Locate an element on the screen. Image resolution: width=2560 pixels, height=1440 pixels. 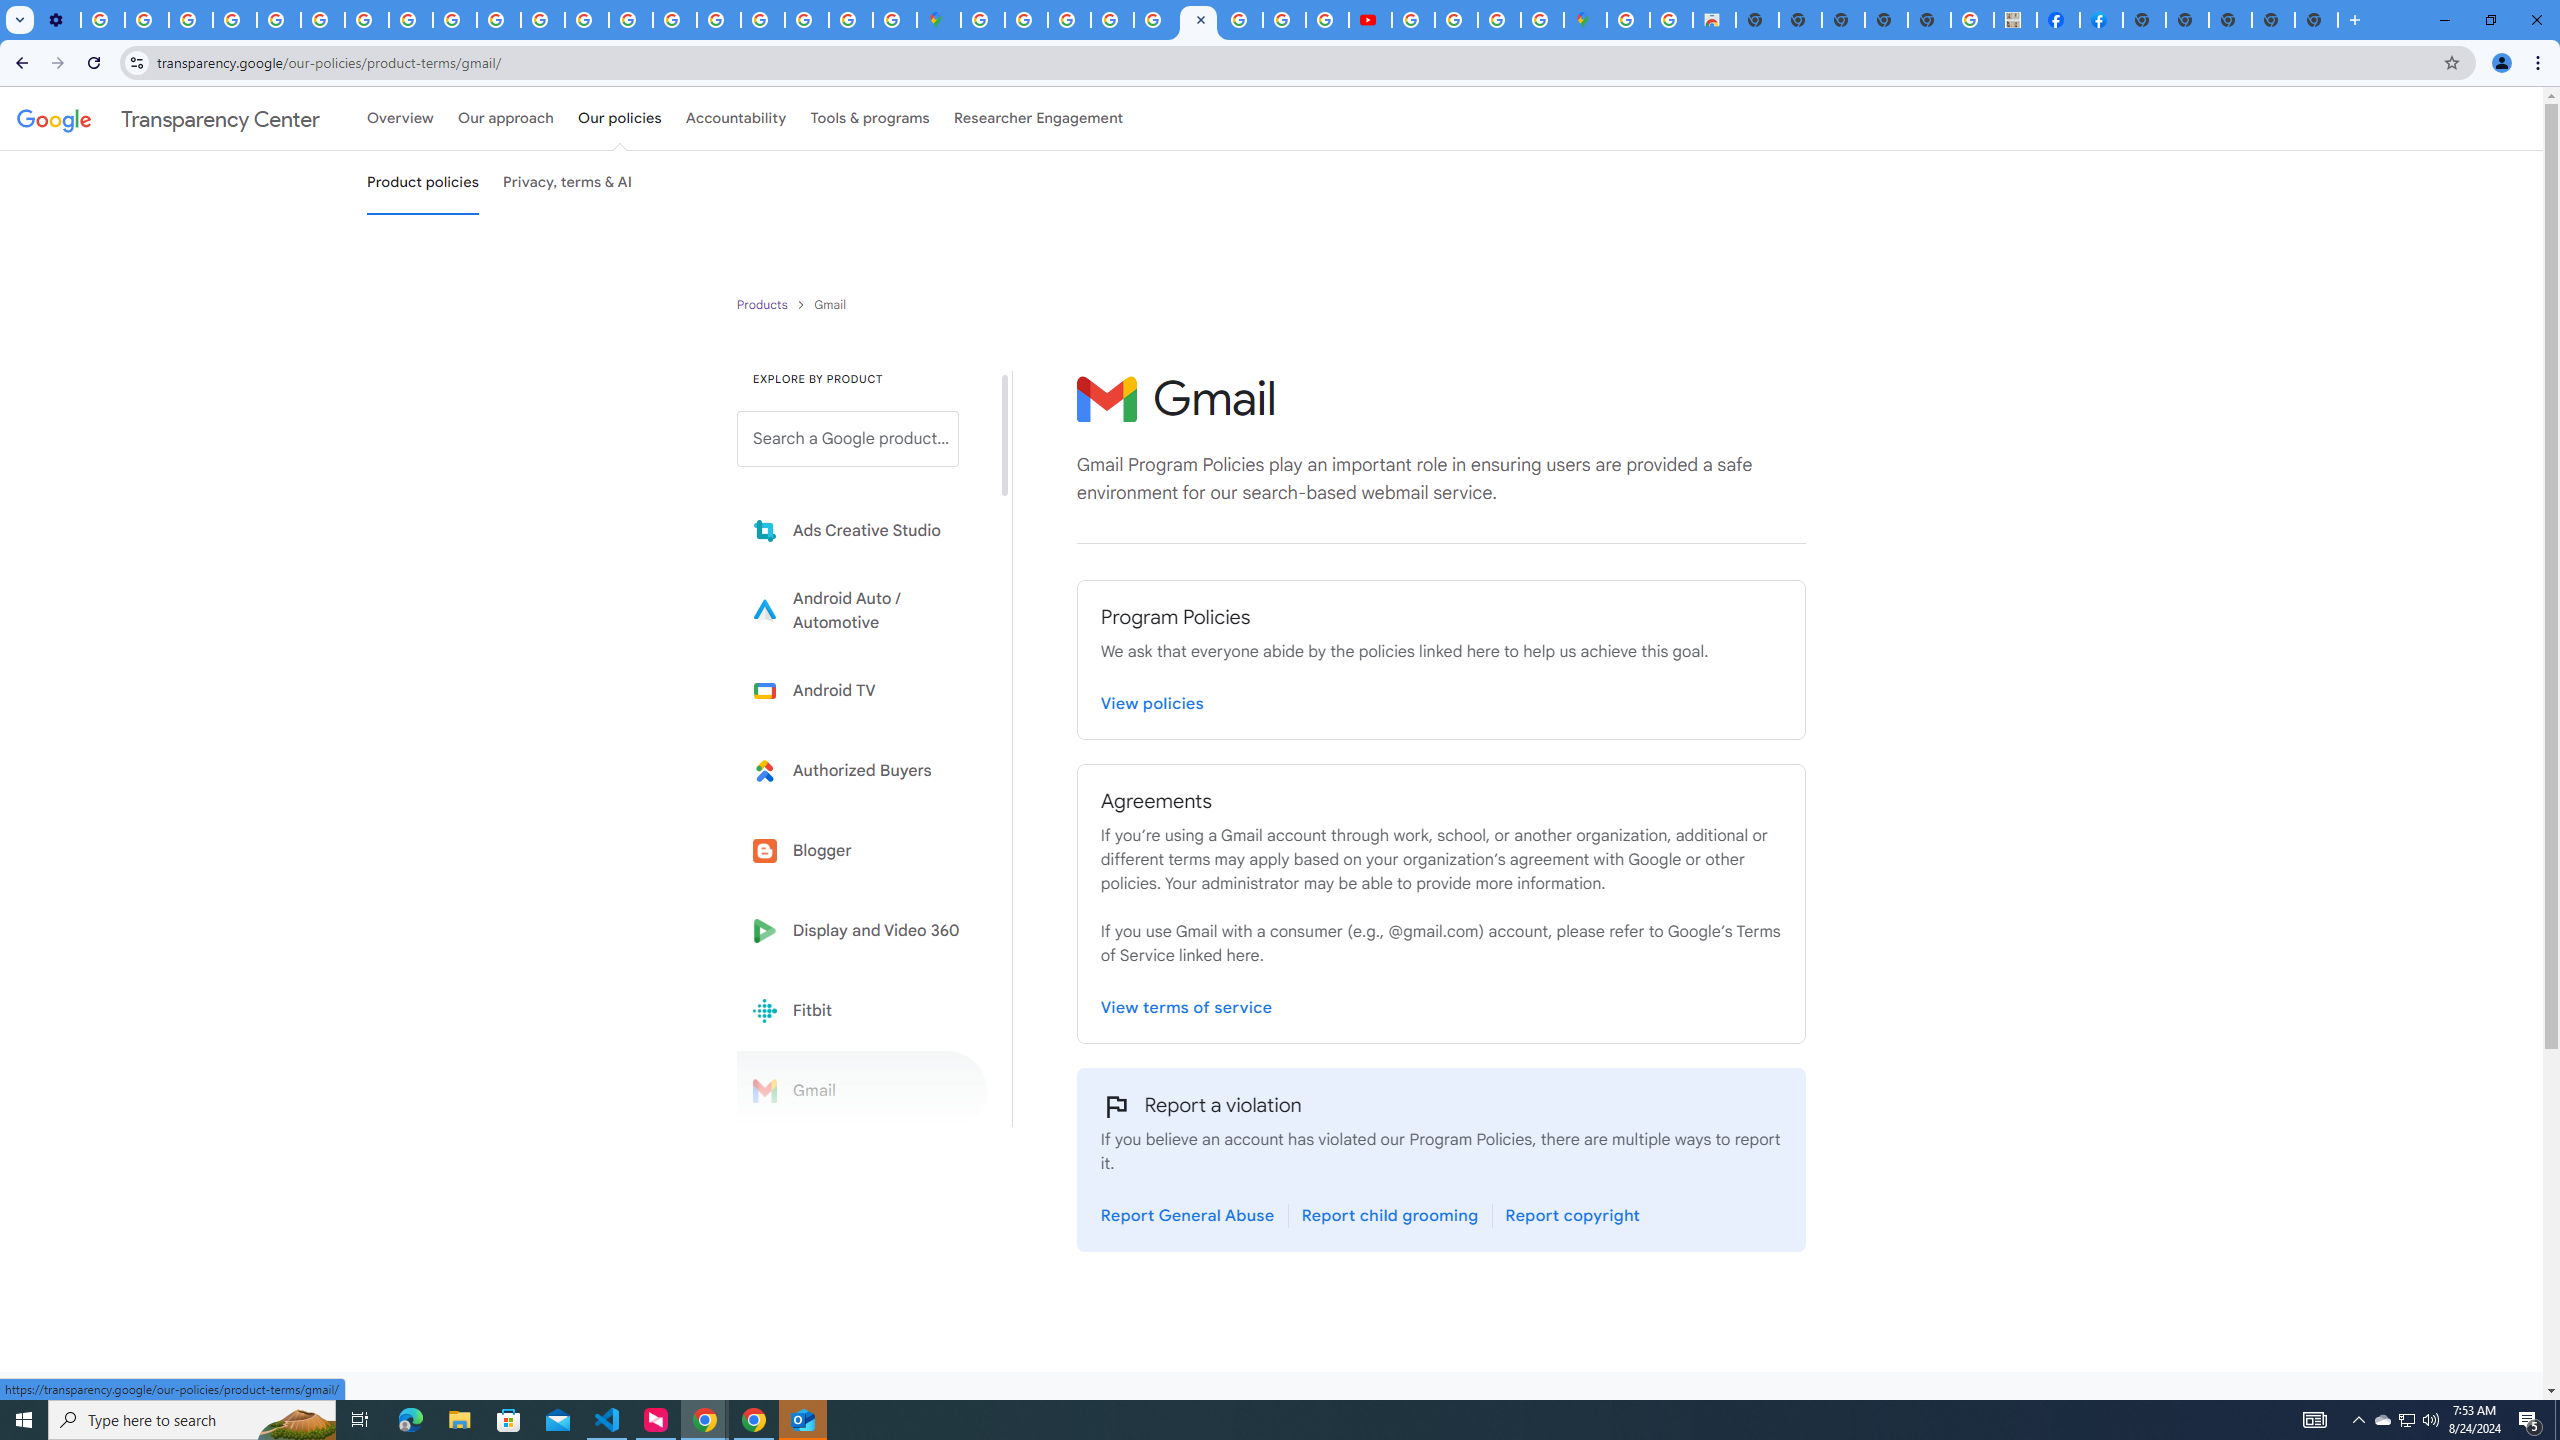
YouTube is located at coordinates (322, 20).